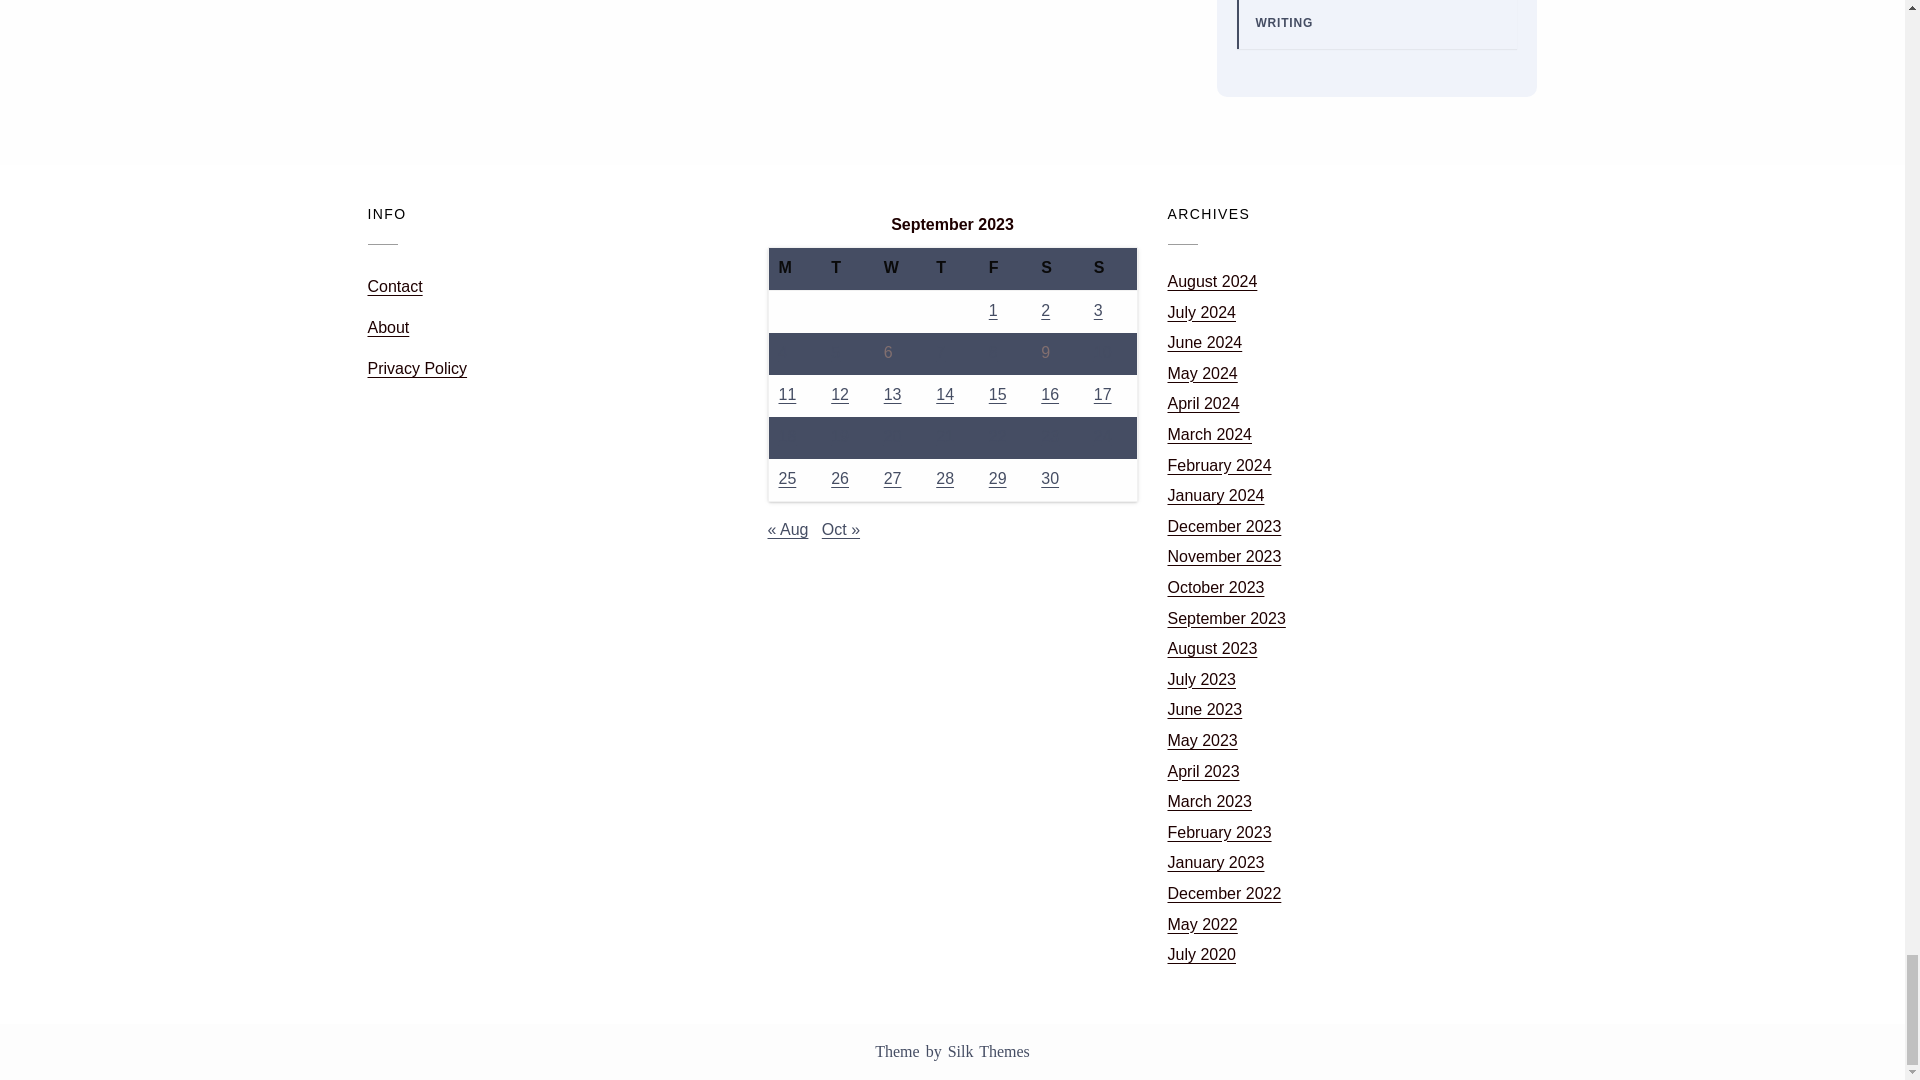  Describe the element at coordinates (1058, 269) in the screenshot. I see `Saturday` at that location.